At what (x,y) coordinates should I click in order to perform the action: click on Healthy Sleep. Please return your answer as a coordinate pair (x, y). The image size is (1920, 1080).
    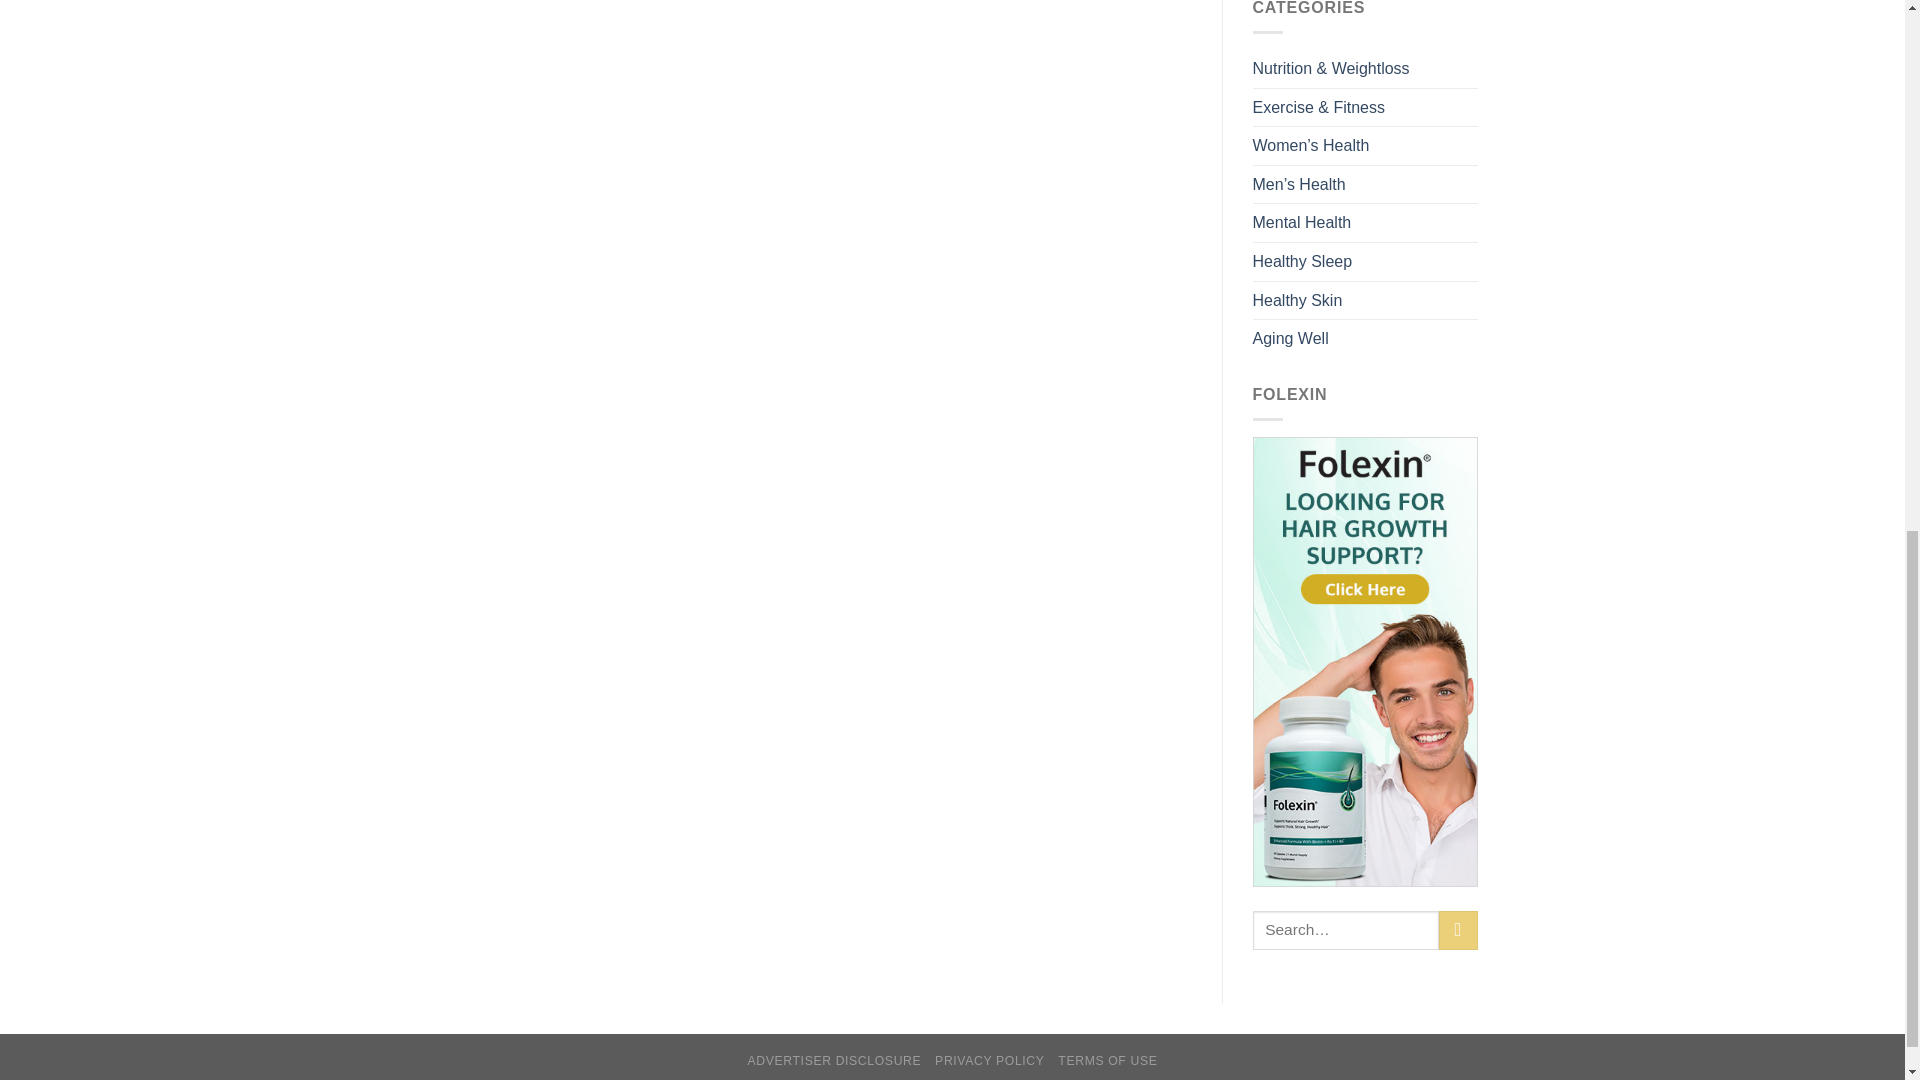
    Looking at the image, I should click on (1301, 262).